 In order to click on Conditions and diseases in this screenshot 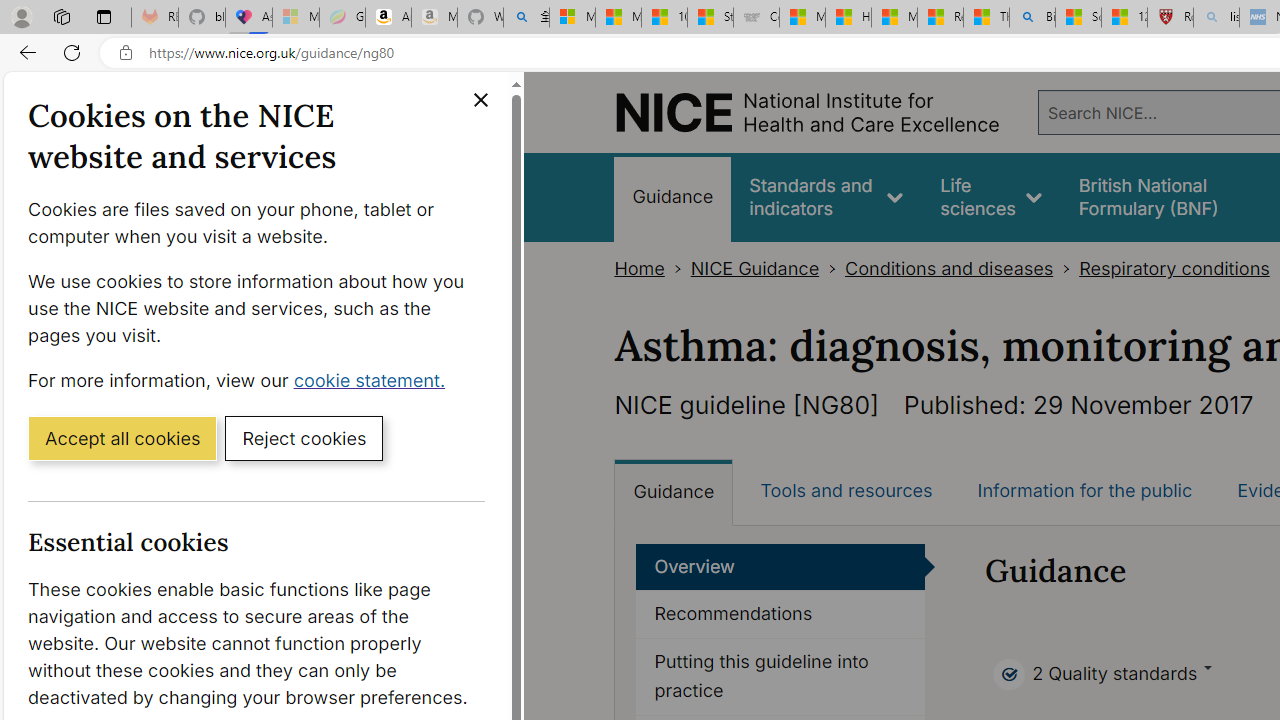, I will do `click(948, 268)`.